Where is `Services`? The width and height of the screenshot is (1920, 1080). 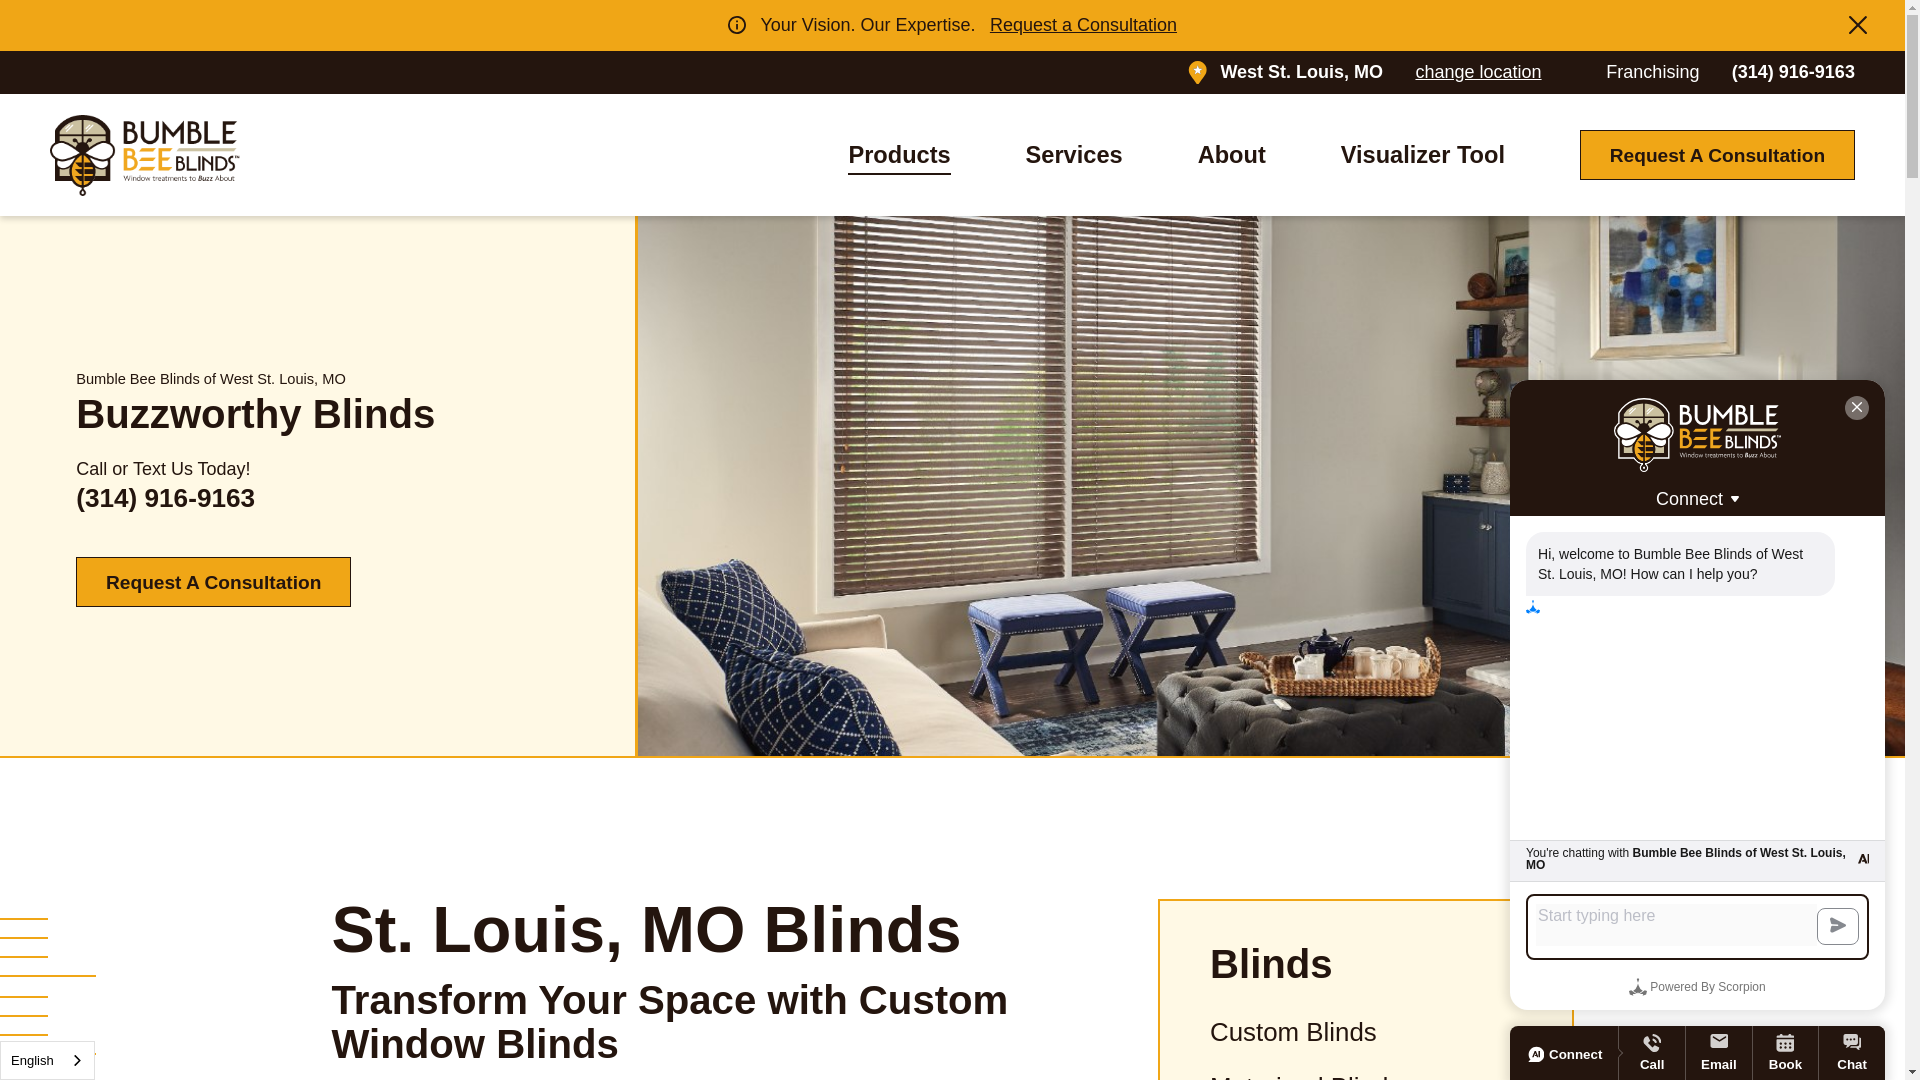
Services is located at coordinates (1074, 155).